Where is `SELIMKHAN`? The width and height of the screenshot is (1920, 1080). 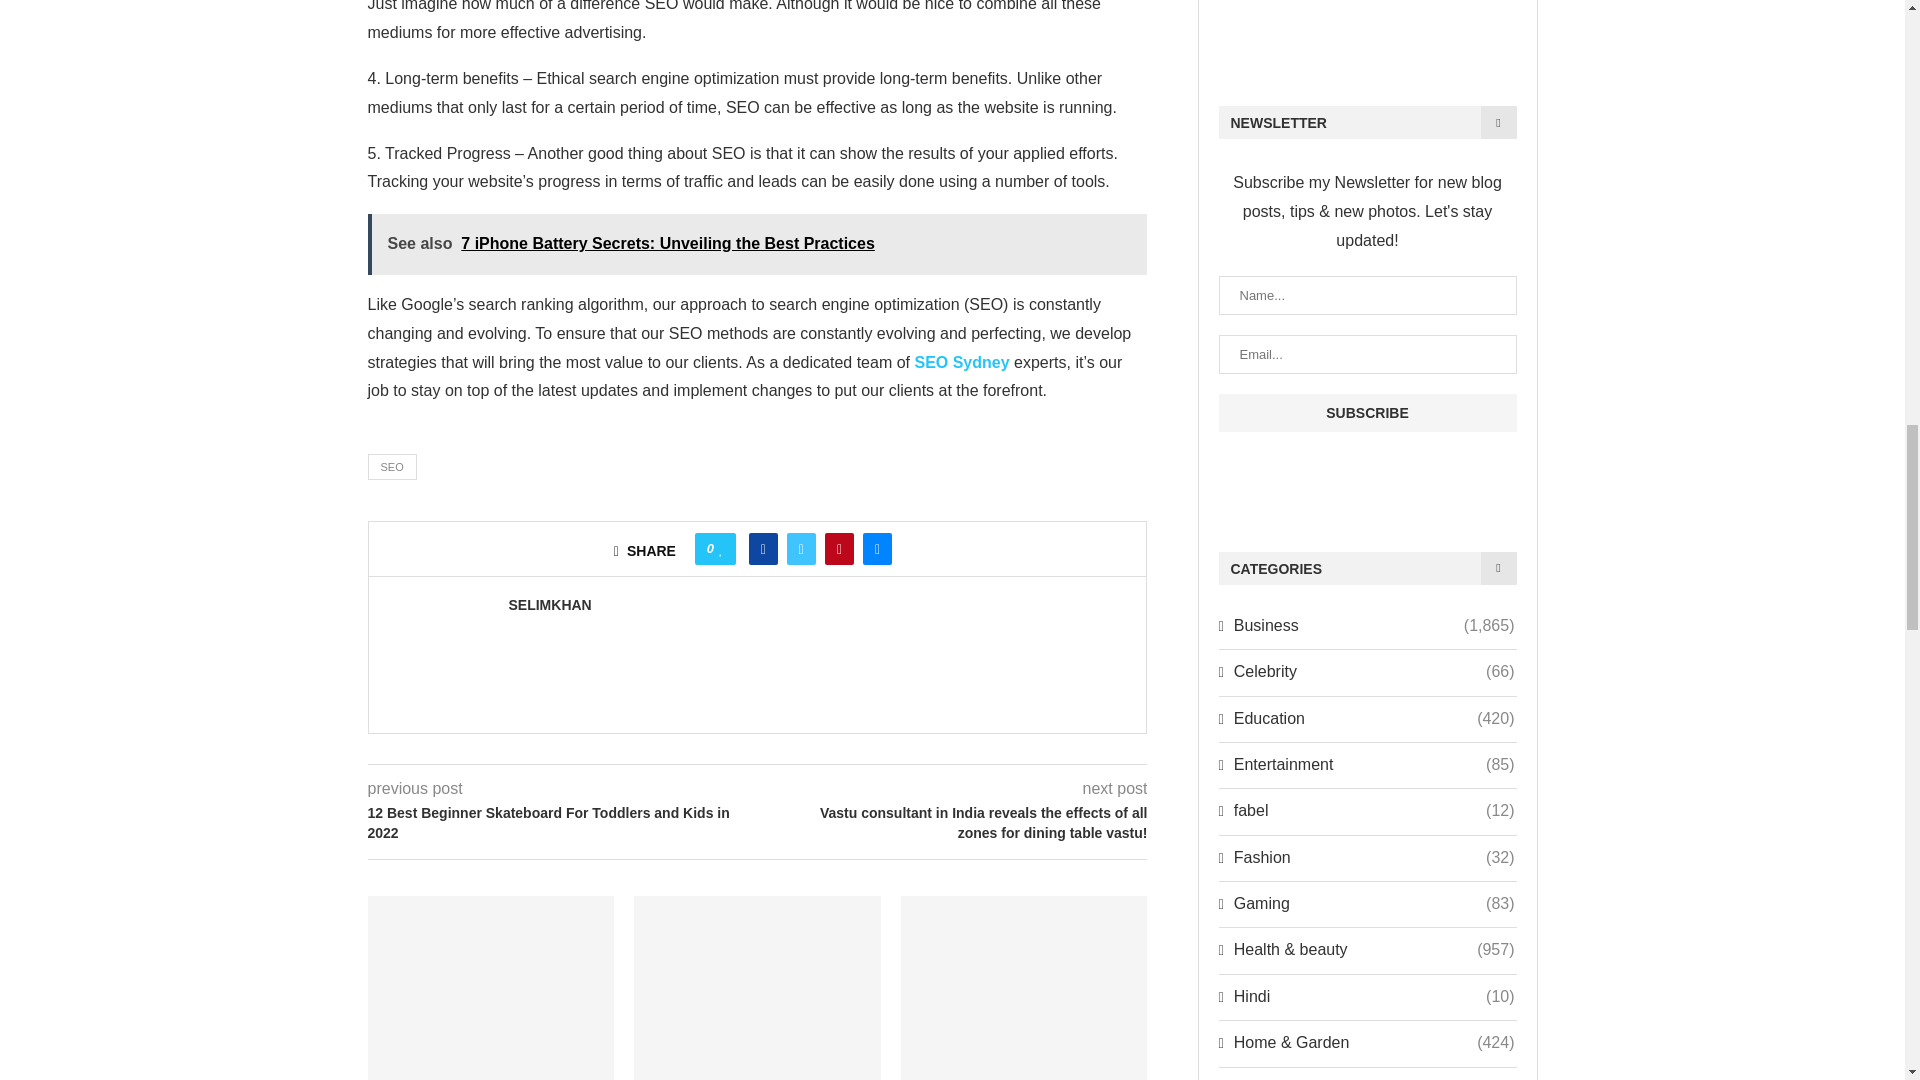 SELIMKHAN is located at coordinates (550, 605).